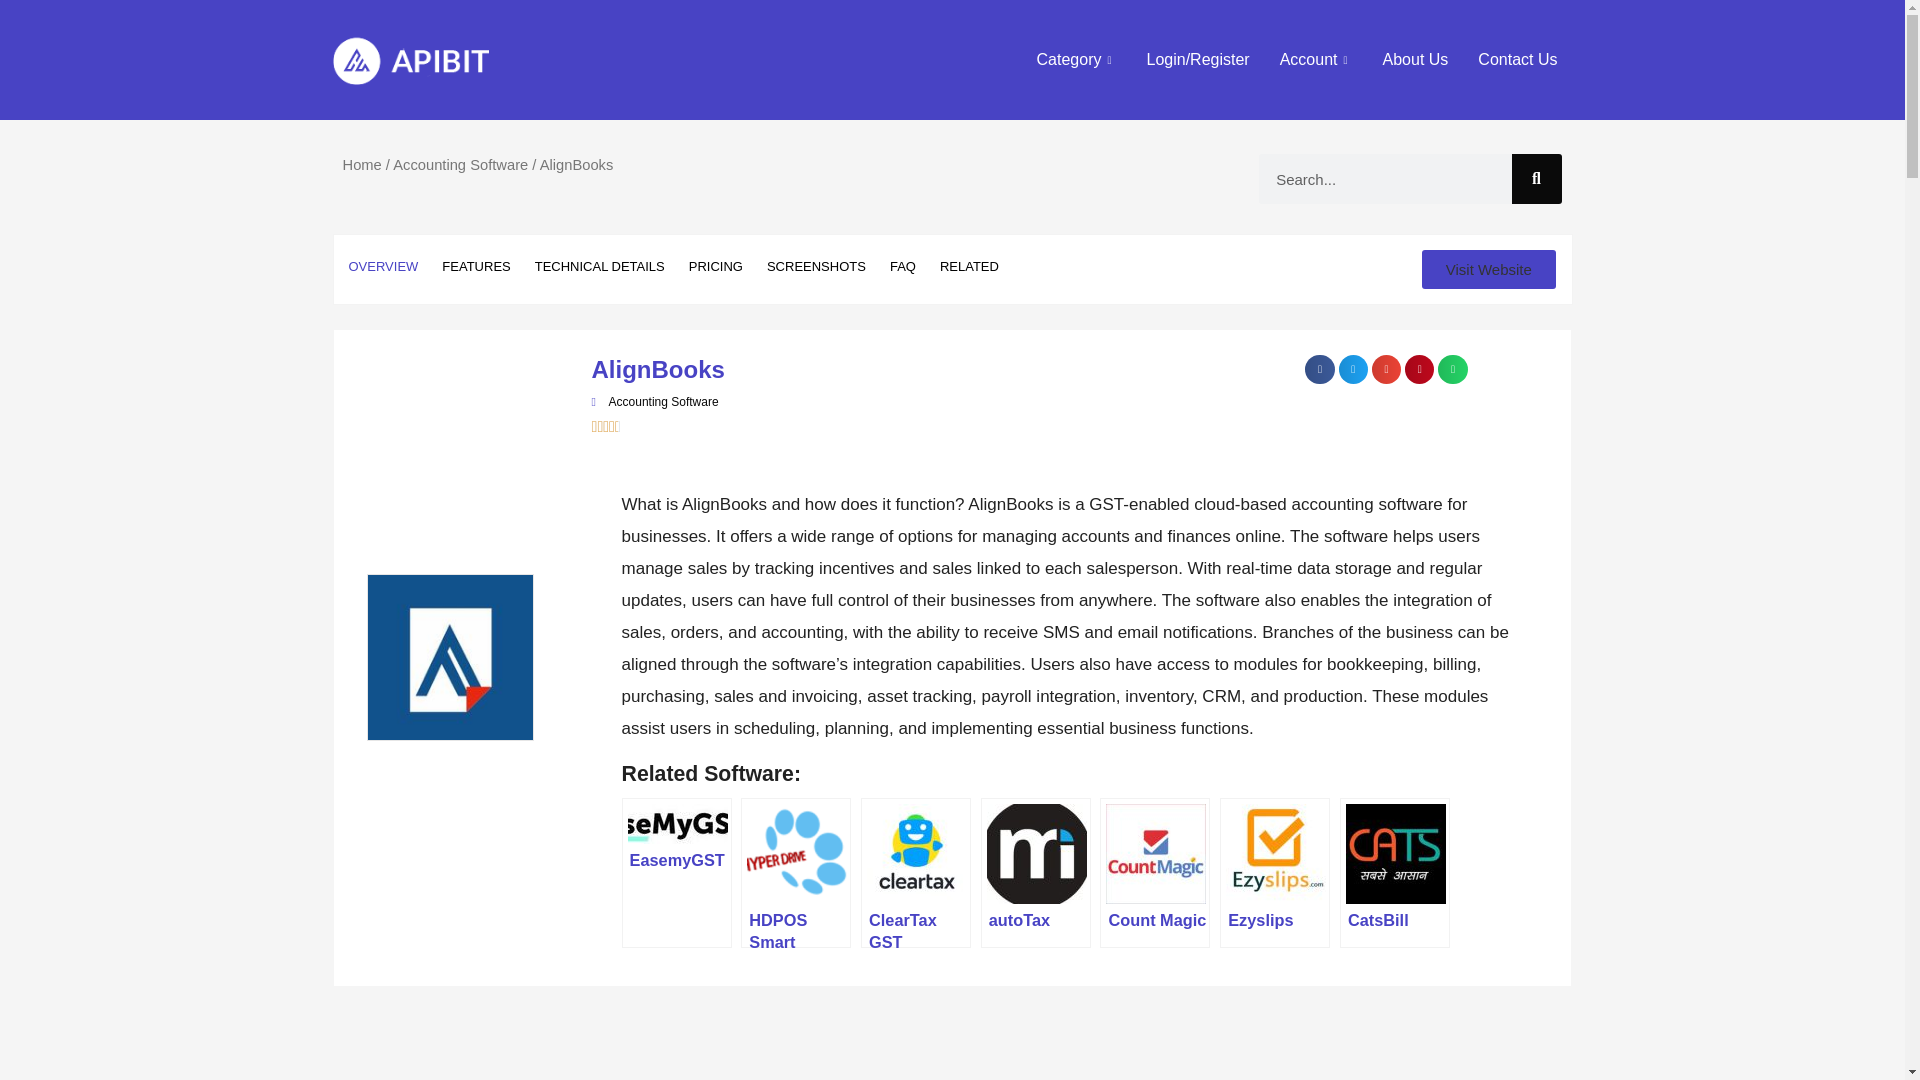  I want to click on HDPOS Smart 9, so click(796, 853).